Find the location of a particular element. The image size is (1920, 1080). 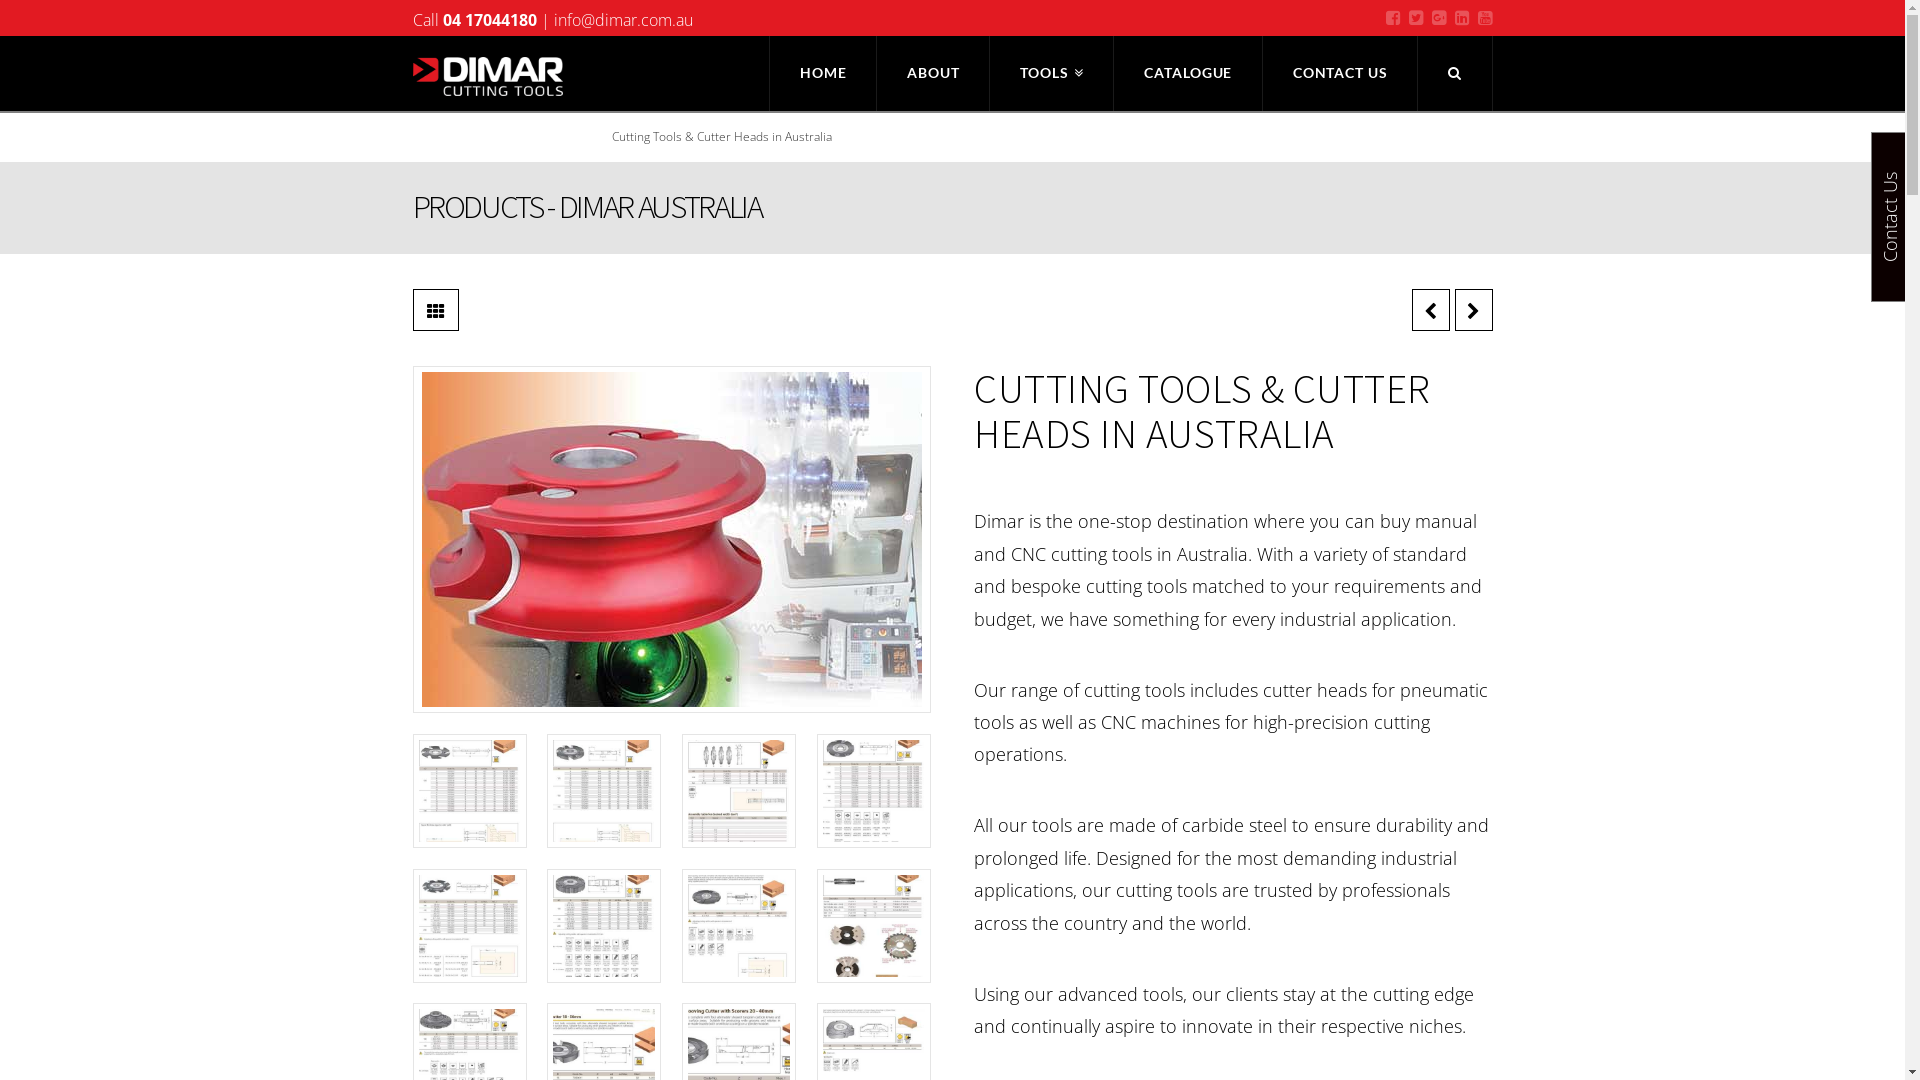

Twitter is located at coordinates (1416, 18).